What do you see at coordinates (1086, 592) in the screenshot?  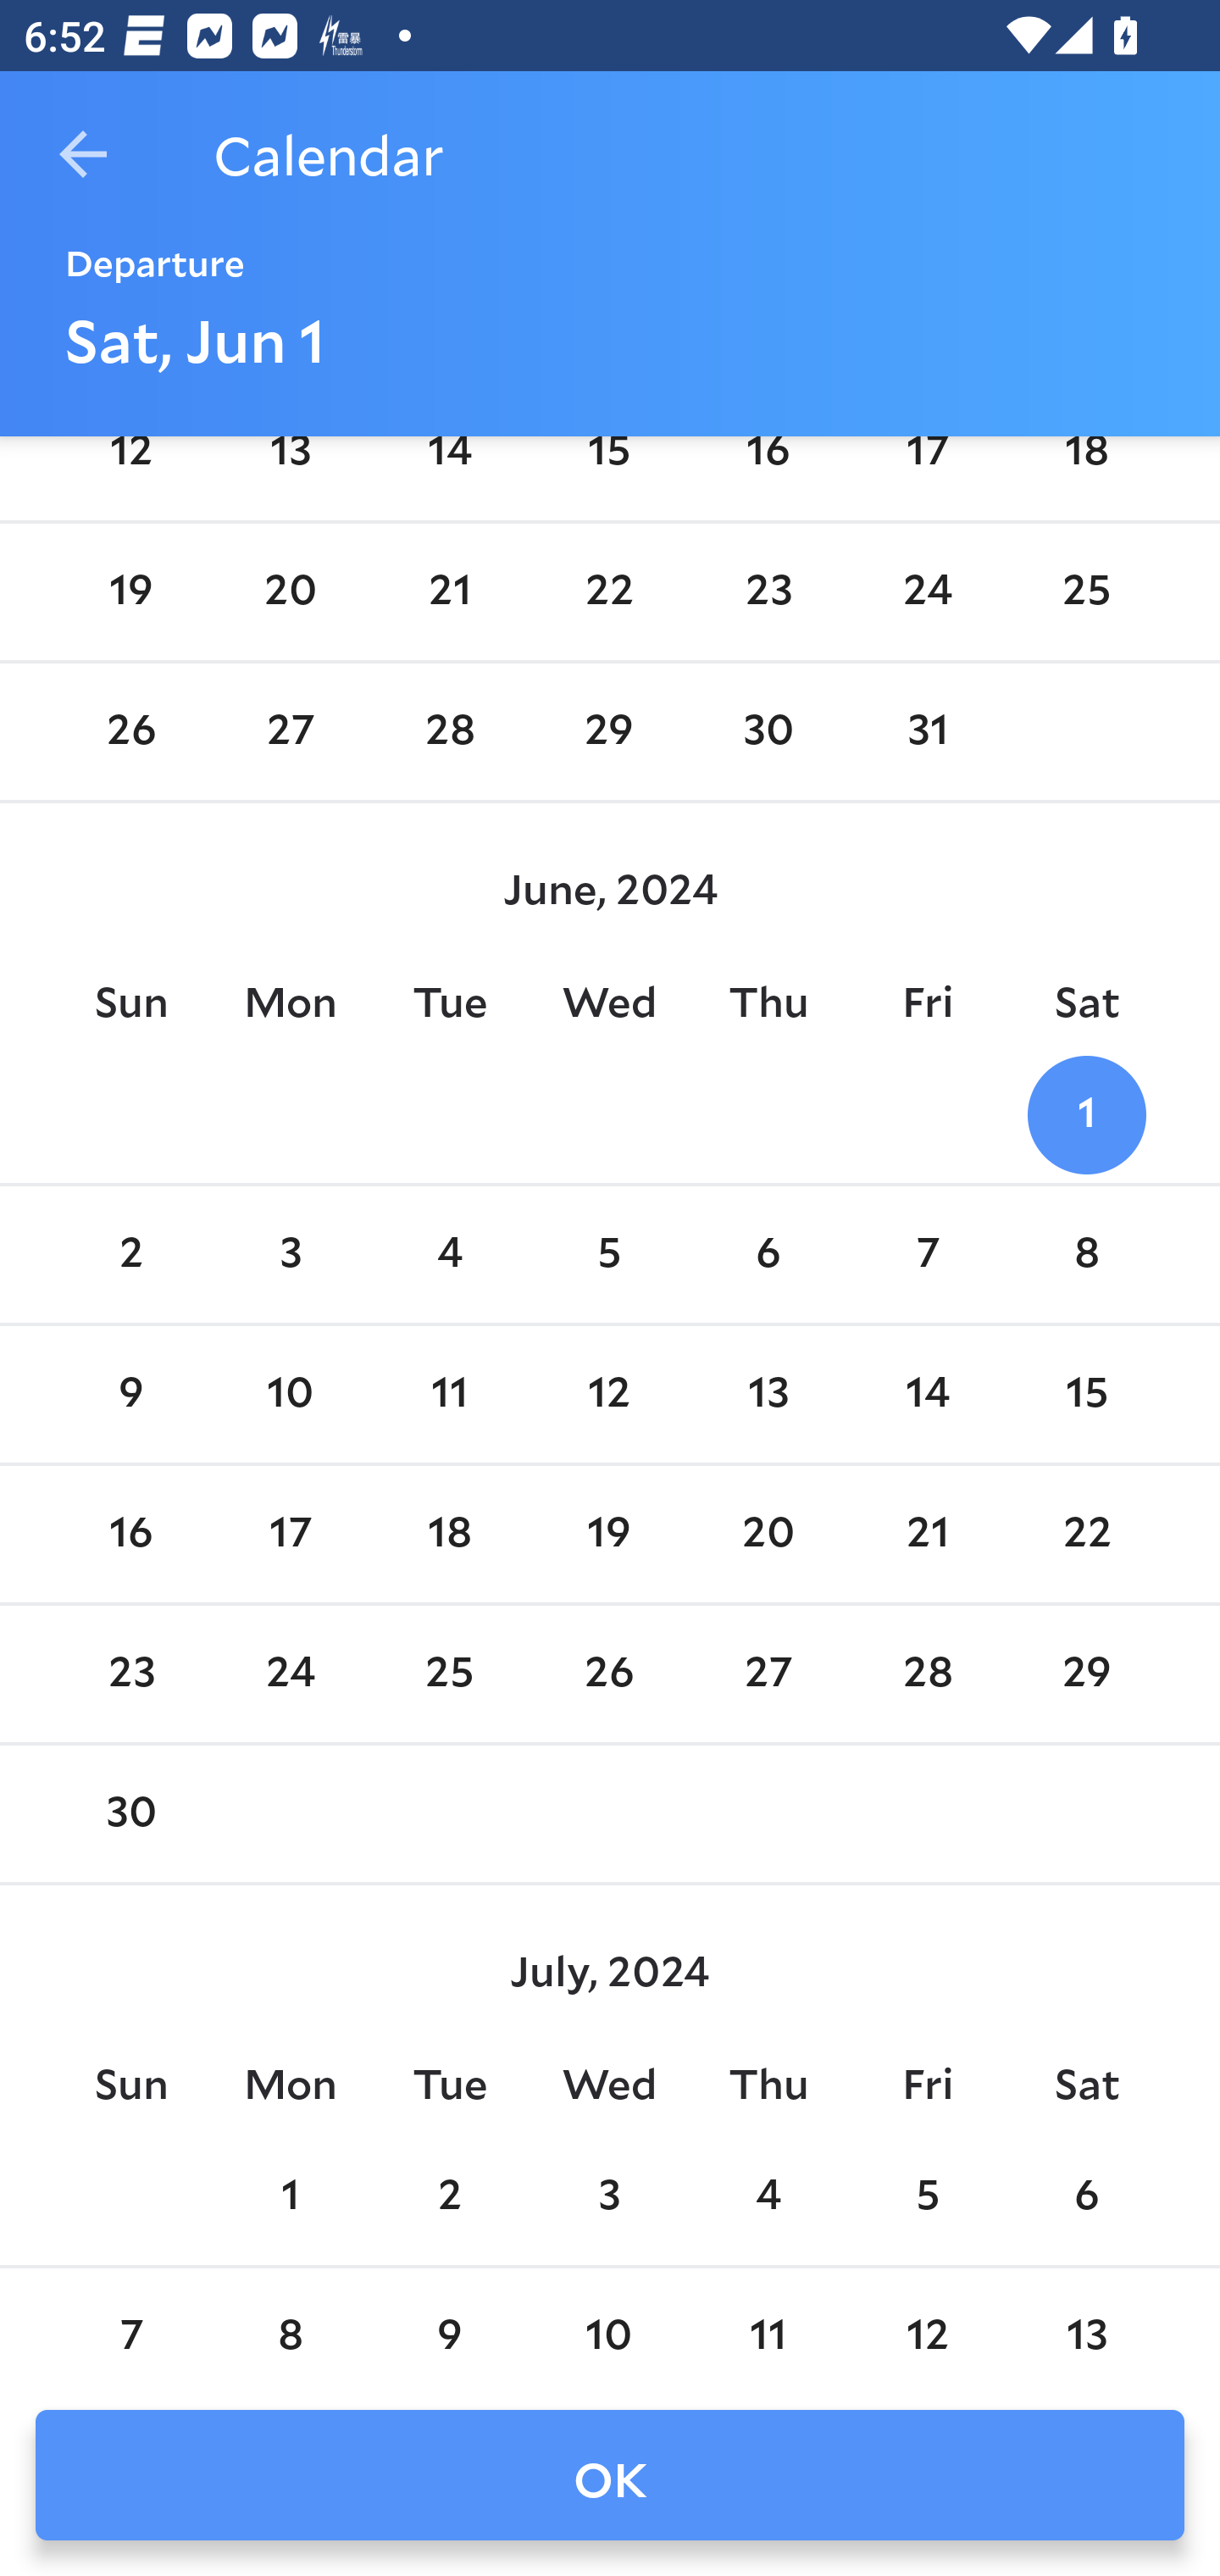 I see `25` at bounding box center [1086, 592].